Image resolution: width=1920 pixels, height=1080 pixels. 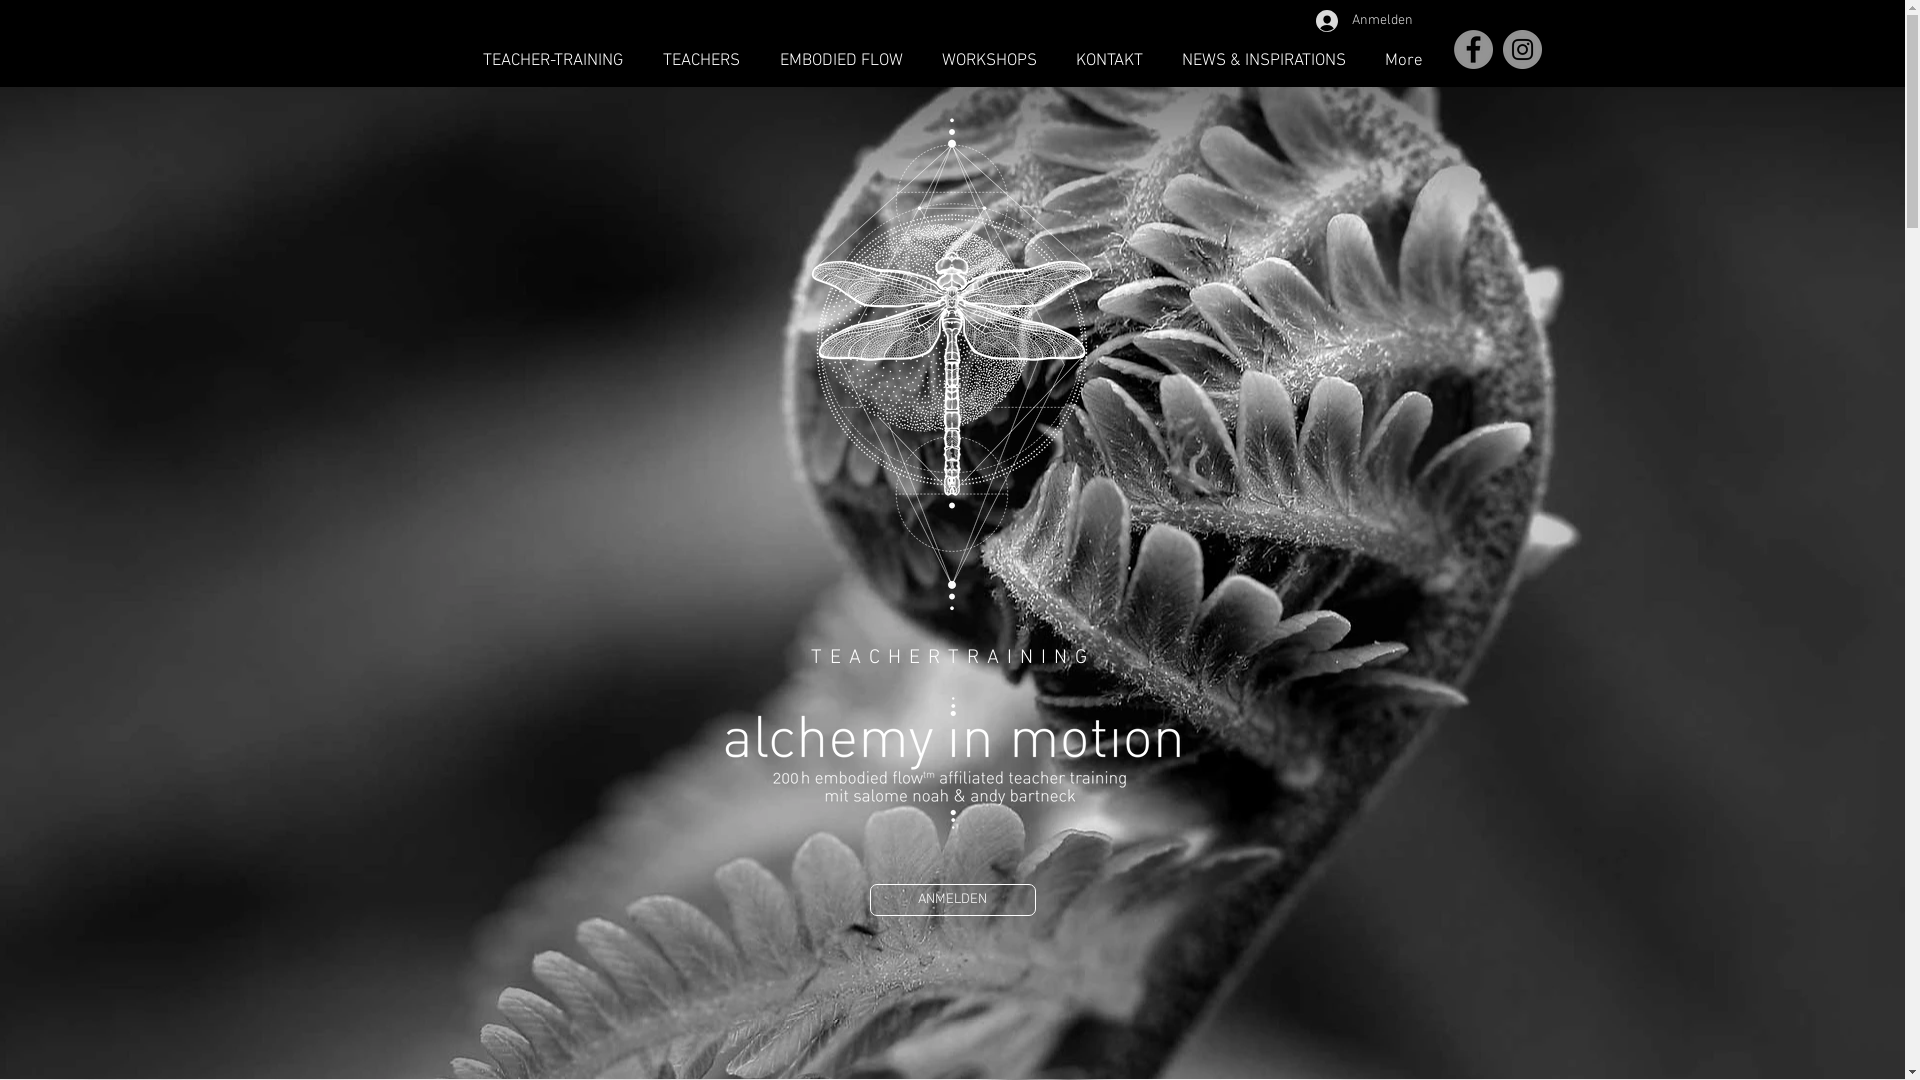 I want to click on ANMELDEN, so click(x=953, y=900).